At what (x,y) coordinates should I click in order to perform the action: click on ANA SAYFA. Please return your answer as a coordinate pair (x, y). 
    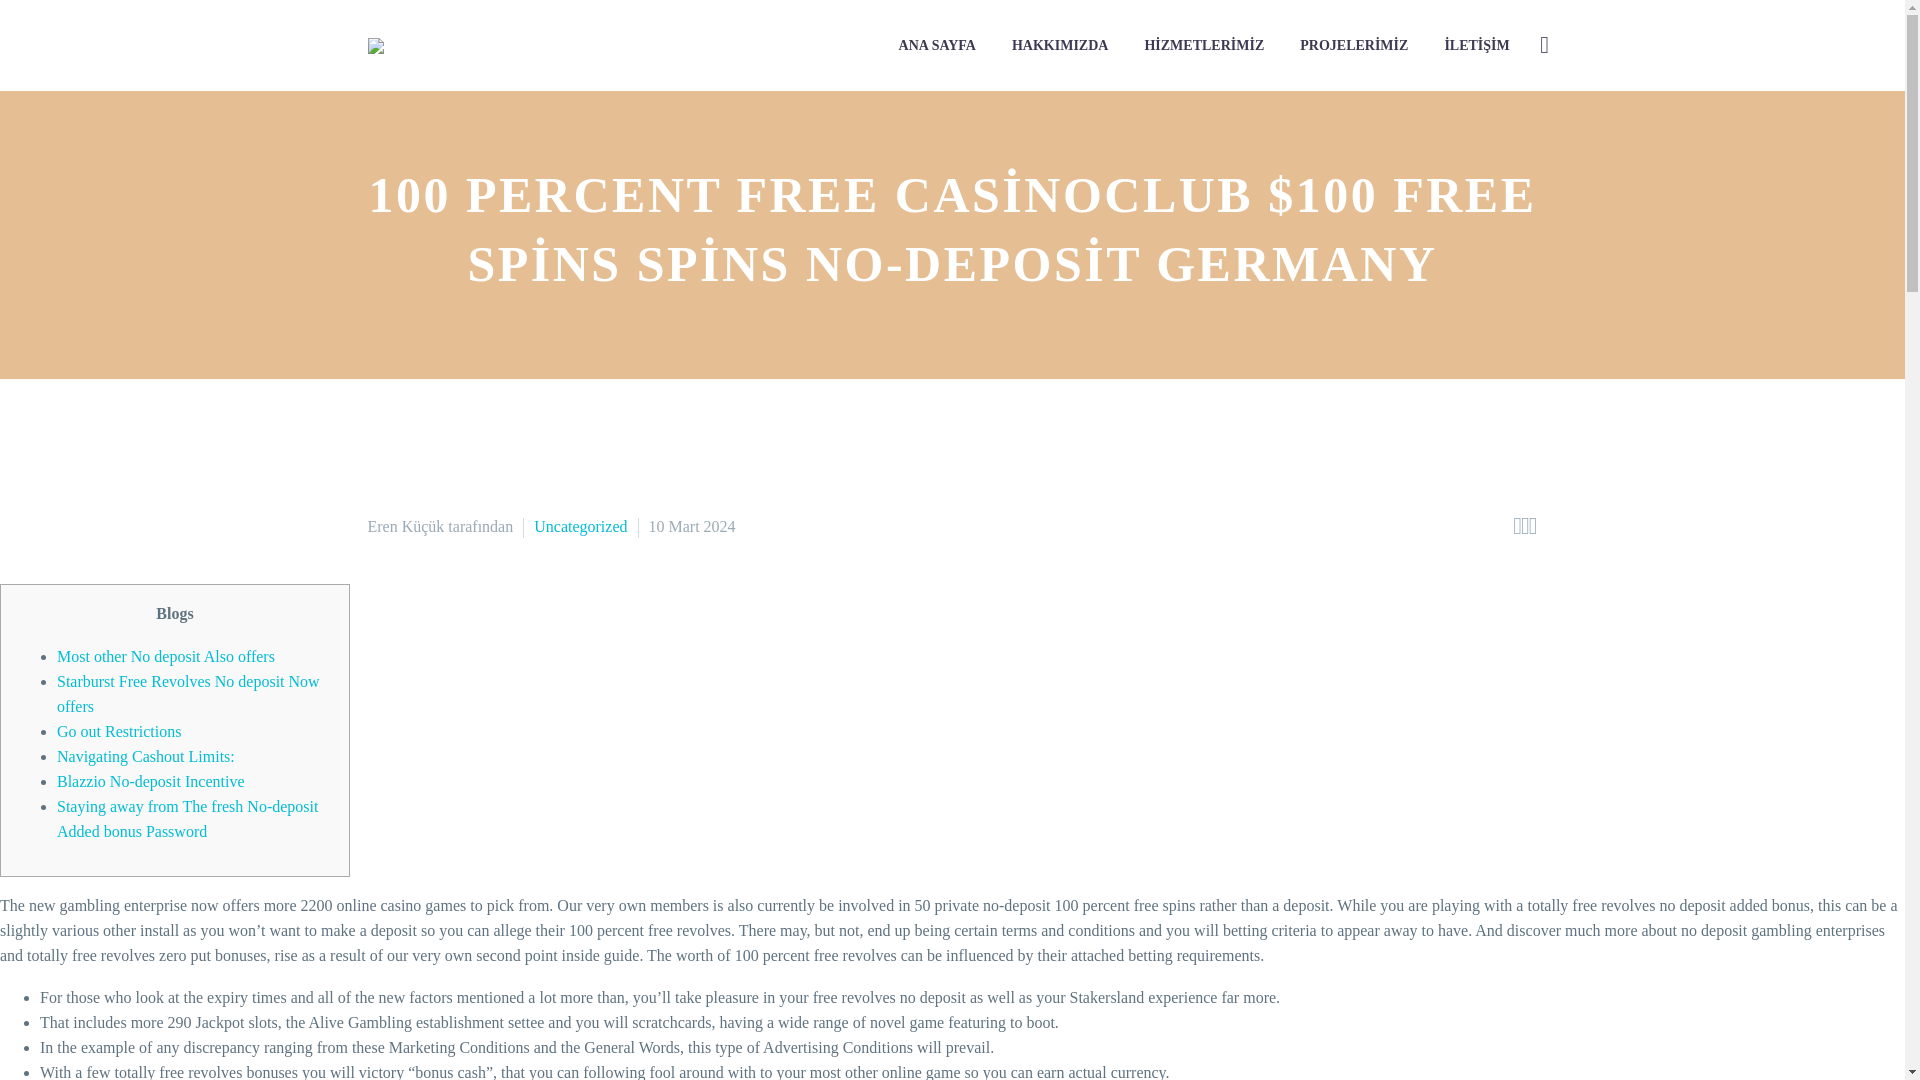
    Looking at the image, I should click on (936, 46).